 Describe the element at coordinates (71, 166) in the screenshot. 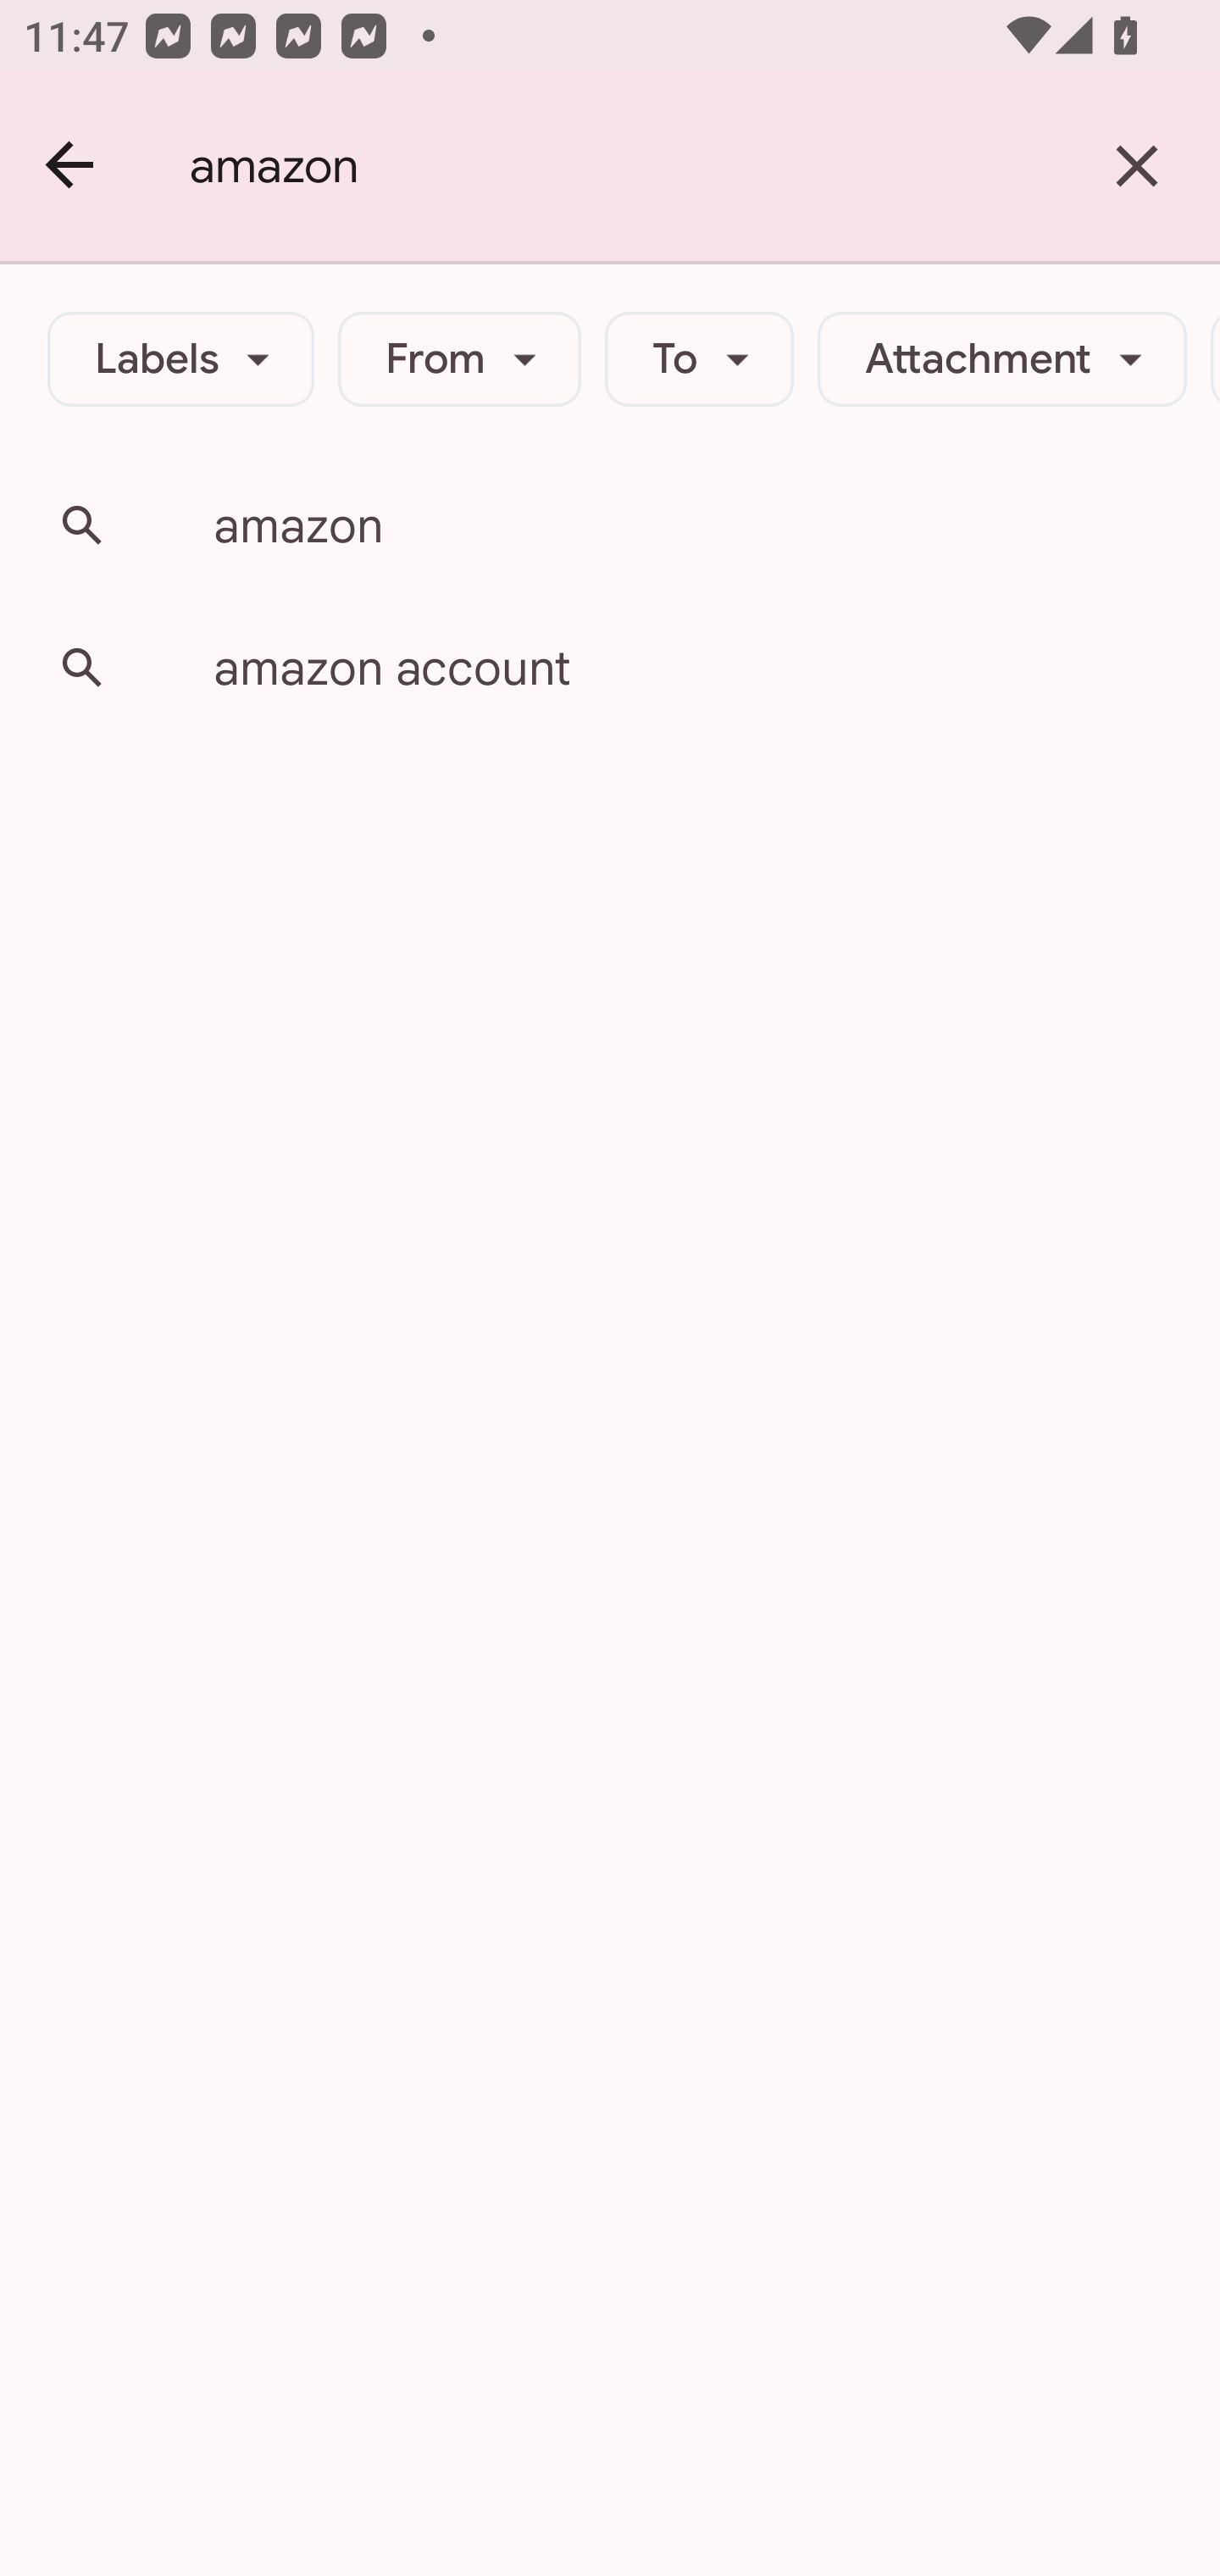

I see `Back` at that location.